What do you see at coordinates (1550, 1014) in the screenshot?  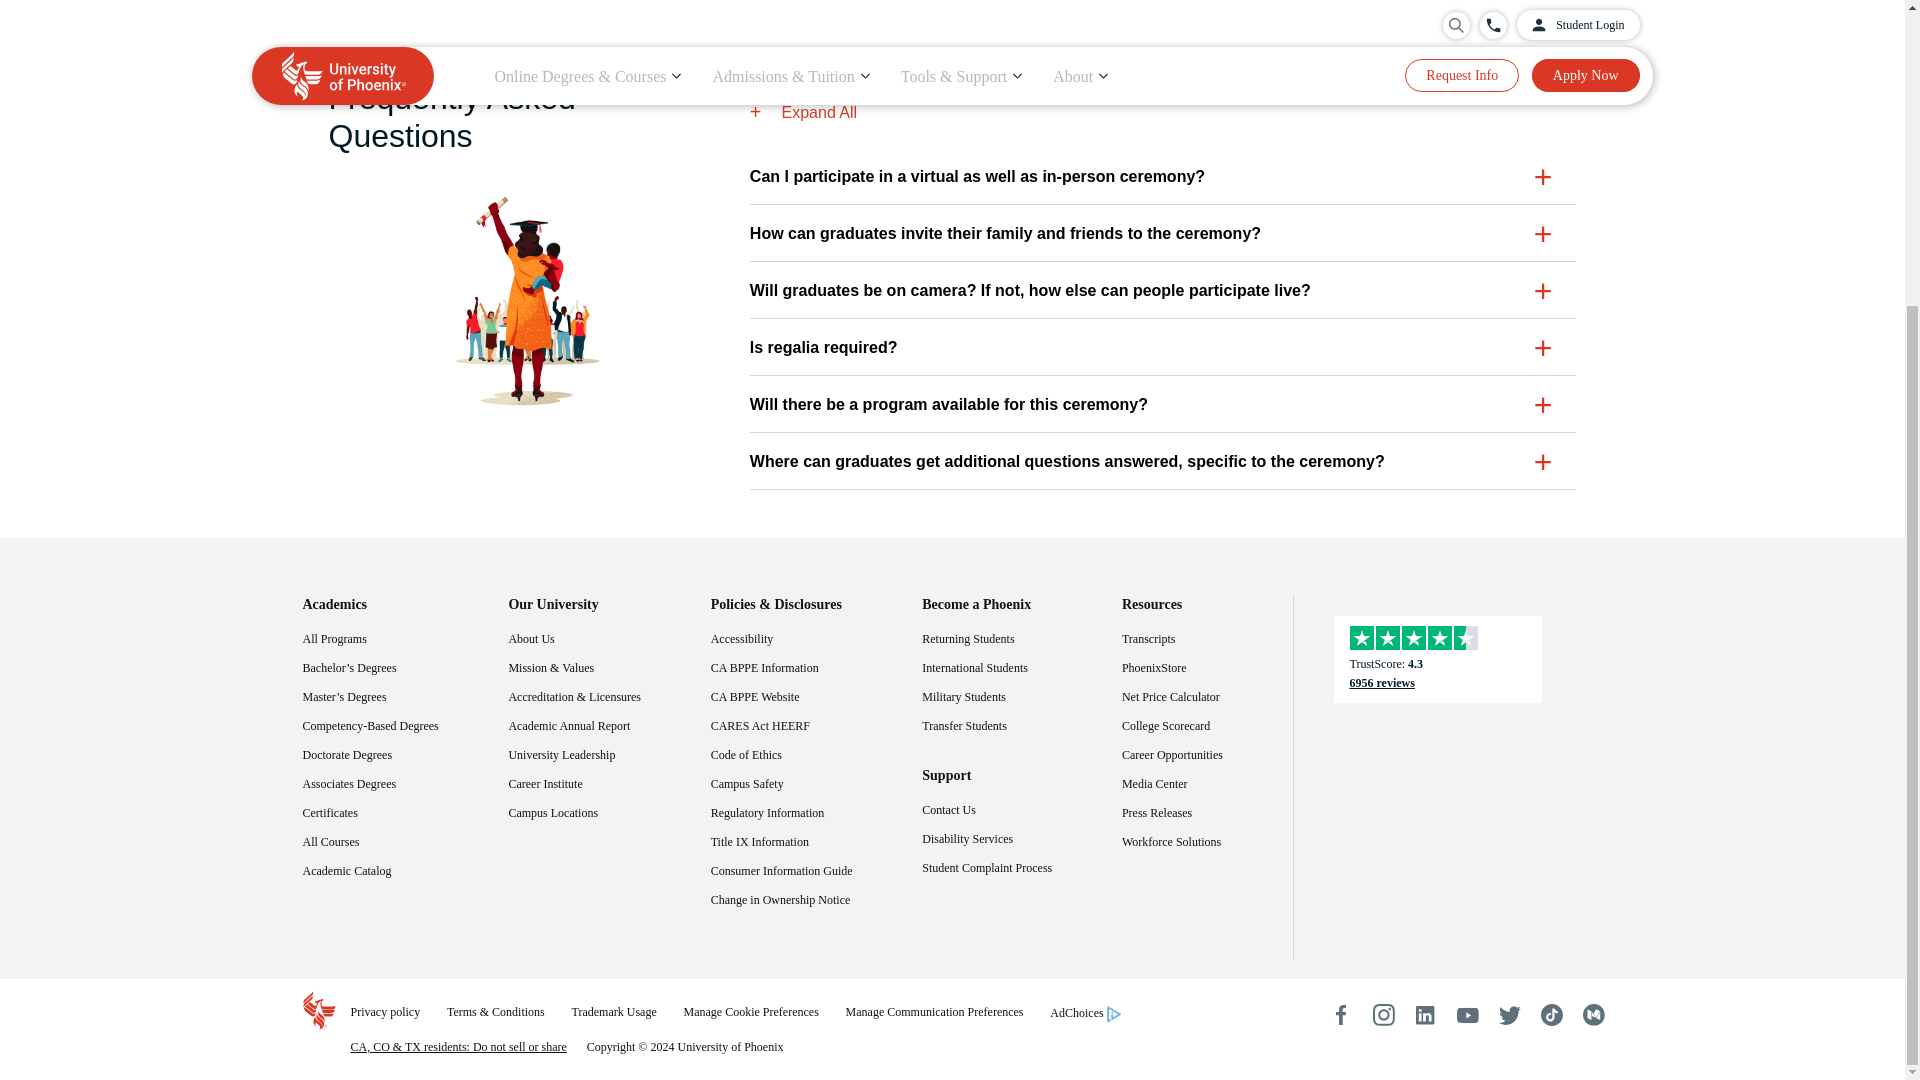 I see `Connect on UOPX Tiktok` at bounding box center [1550, 1014].